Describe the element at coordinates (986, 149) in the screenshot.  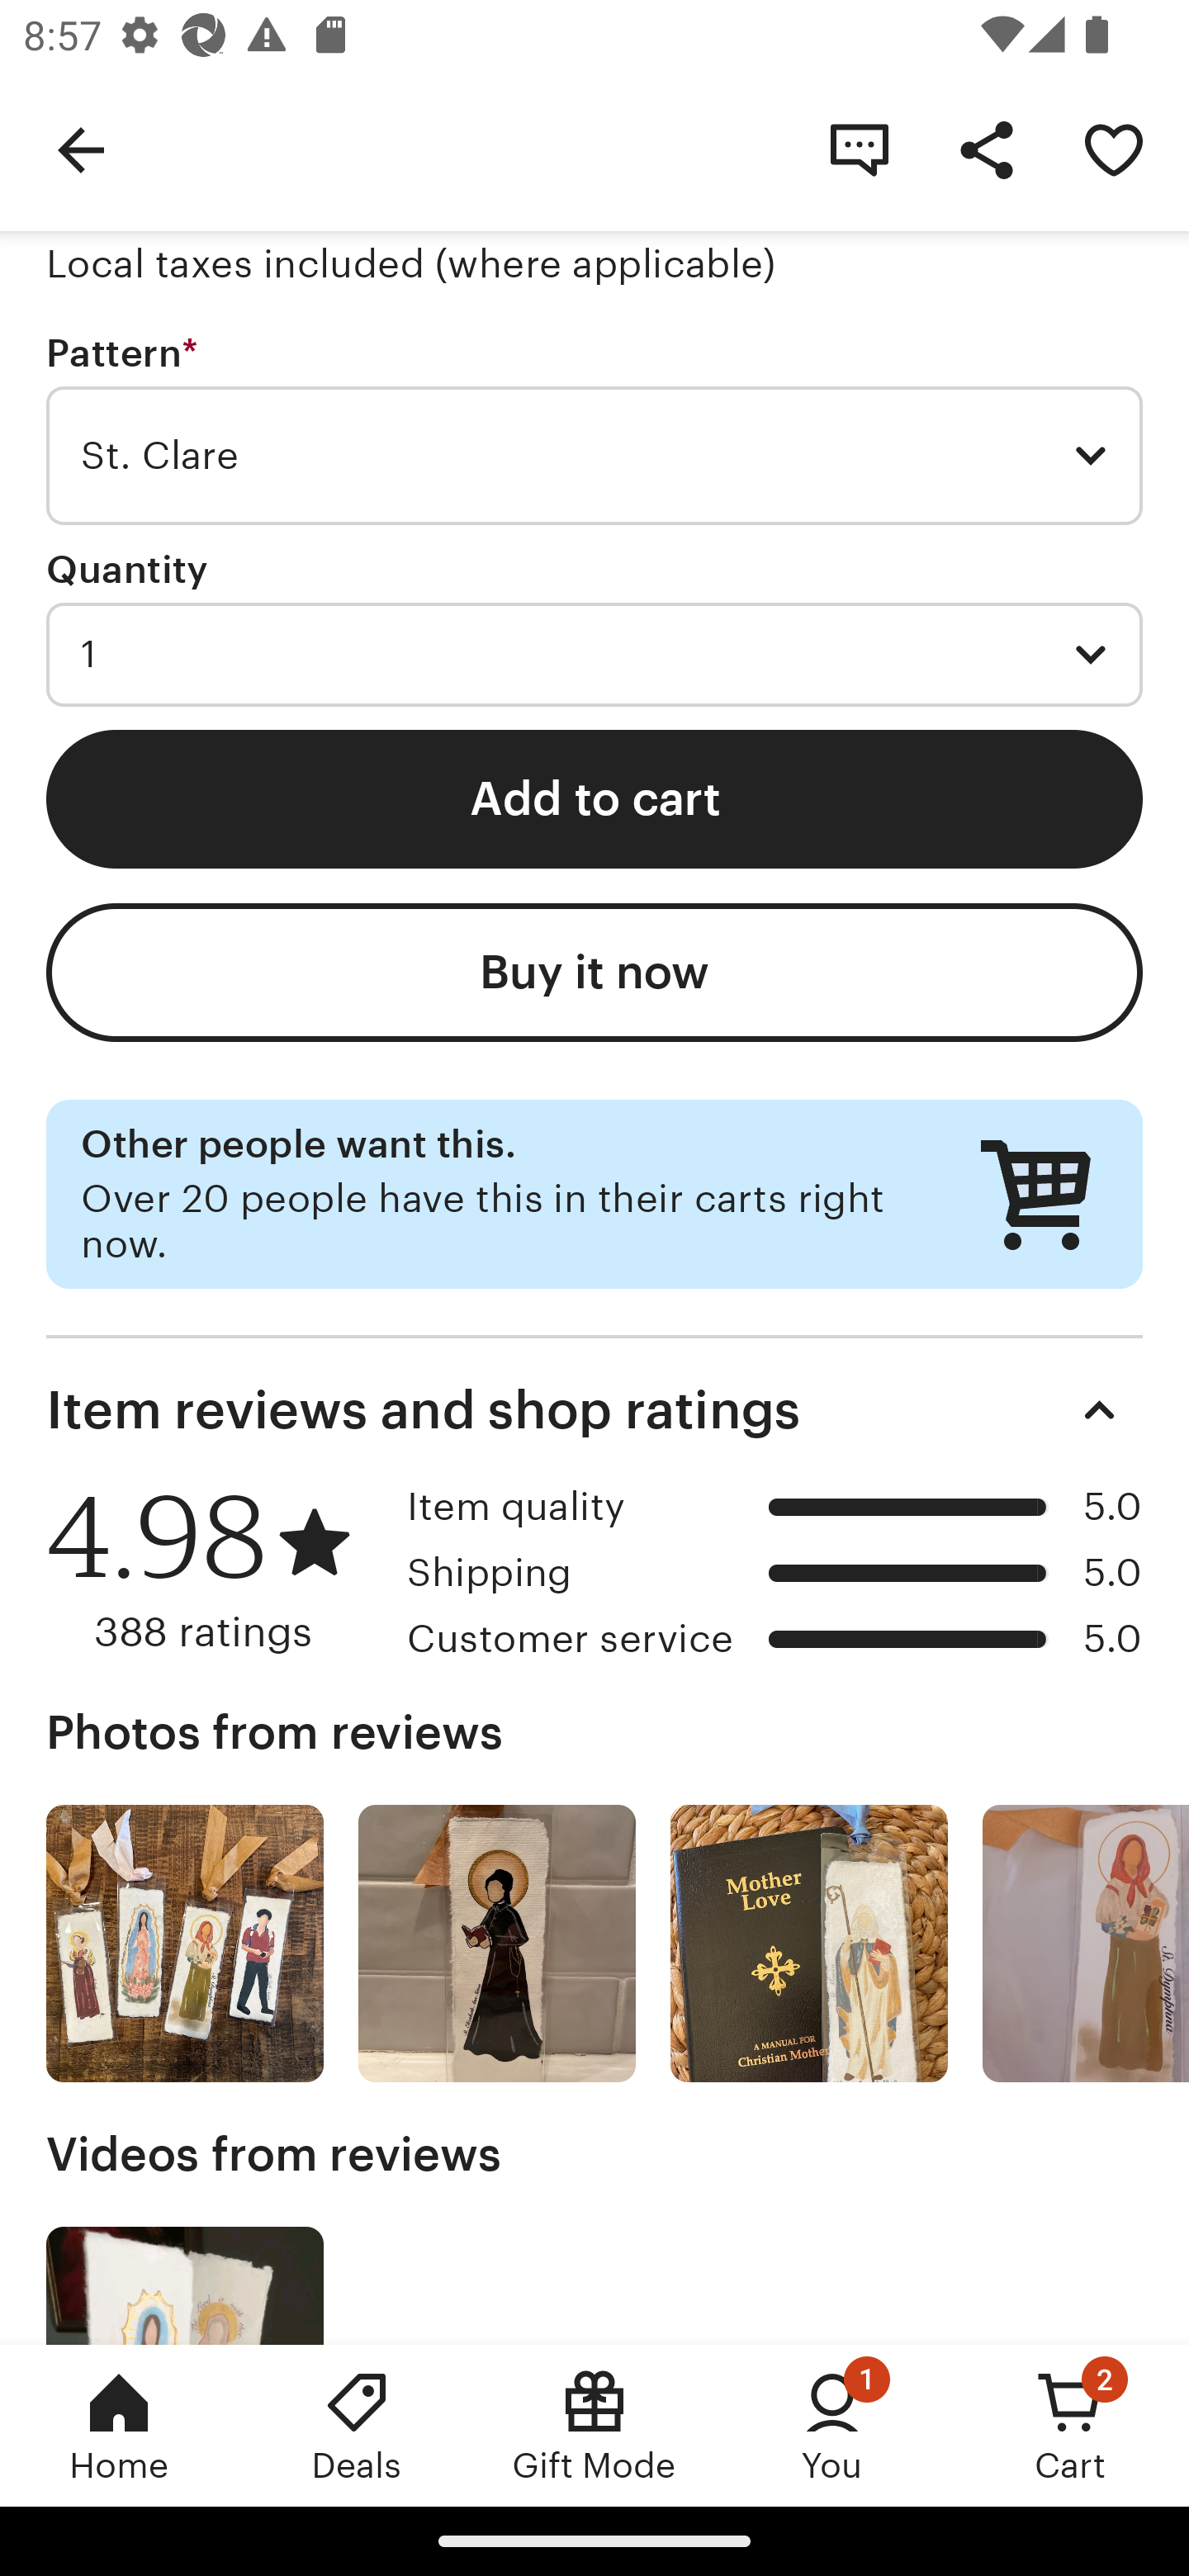
I see `Share` at that location.